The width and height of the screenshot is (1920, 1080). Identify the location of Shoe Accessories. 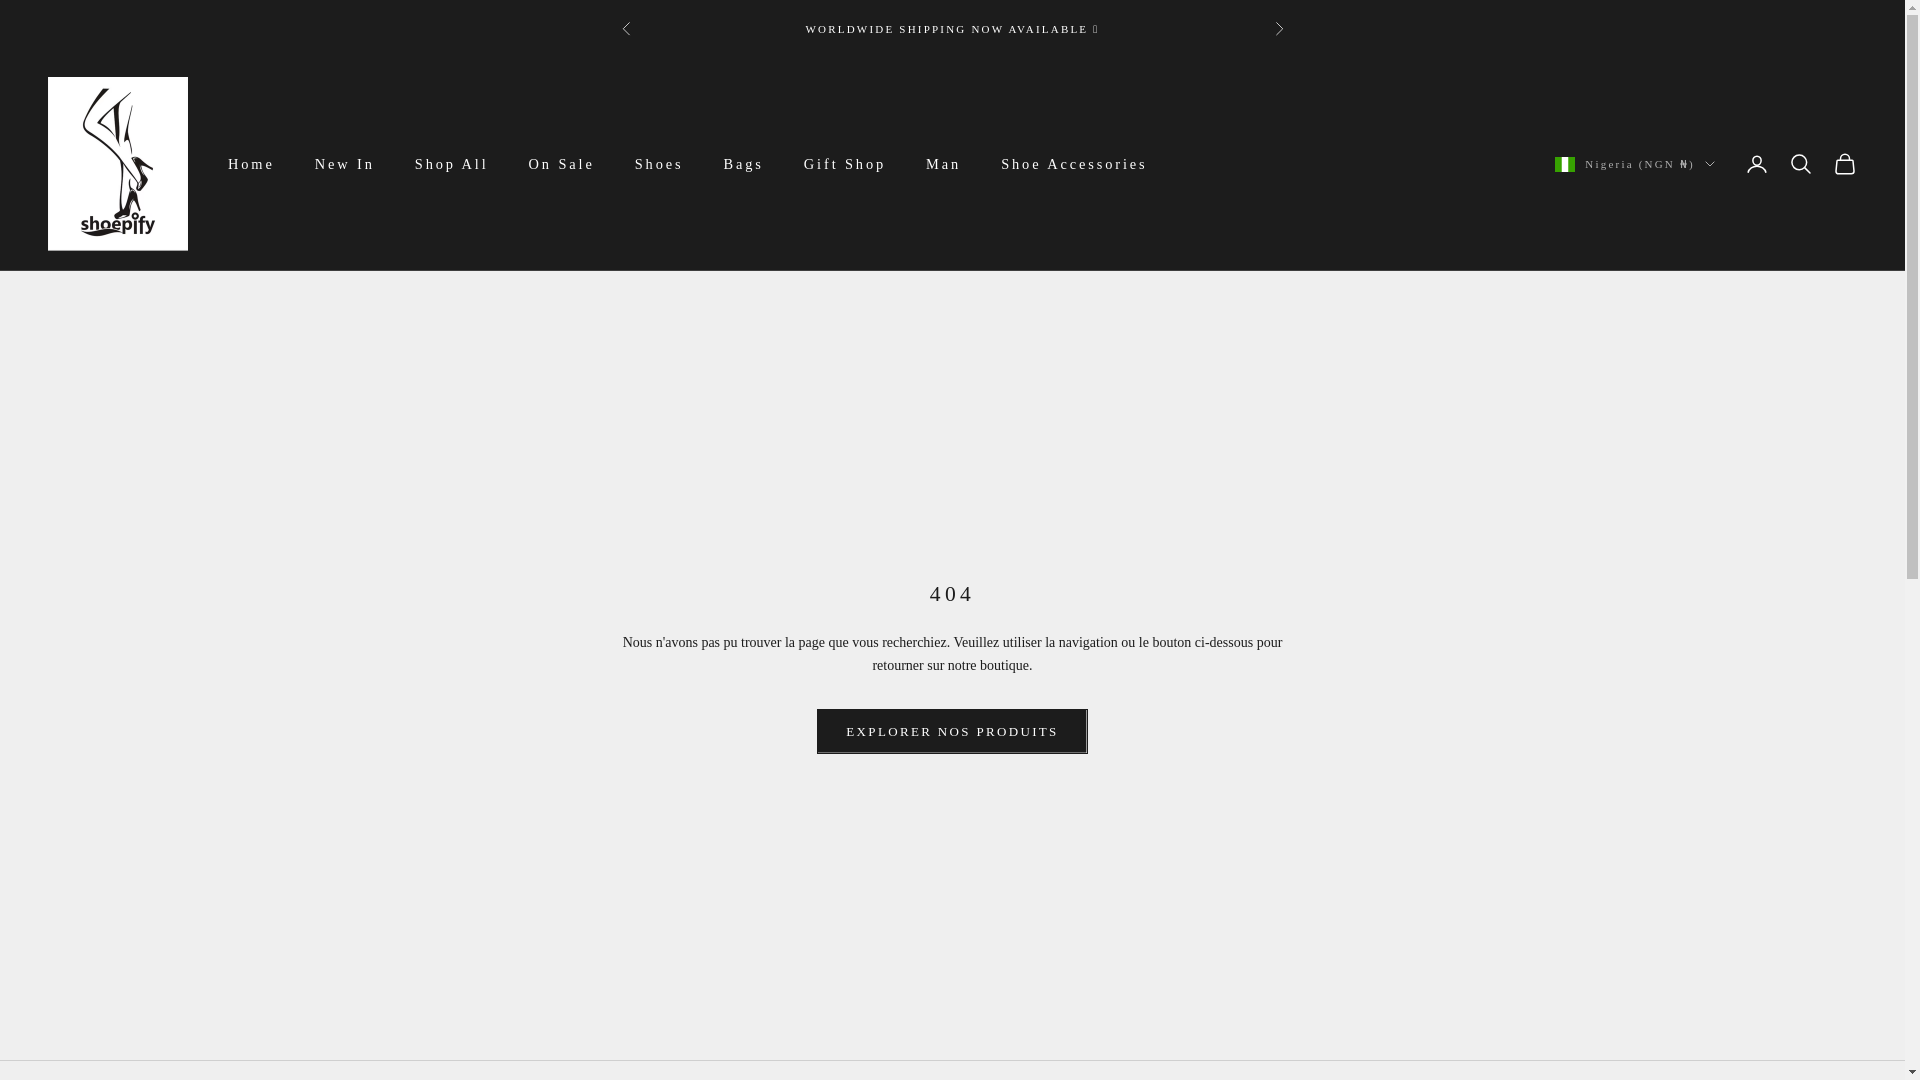
(1073, 164).